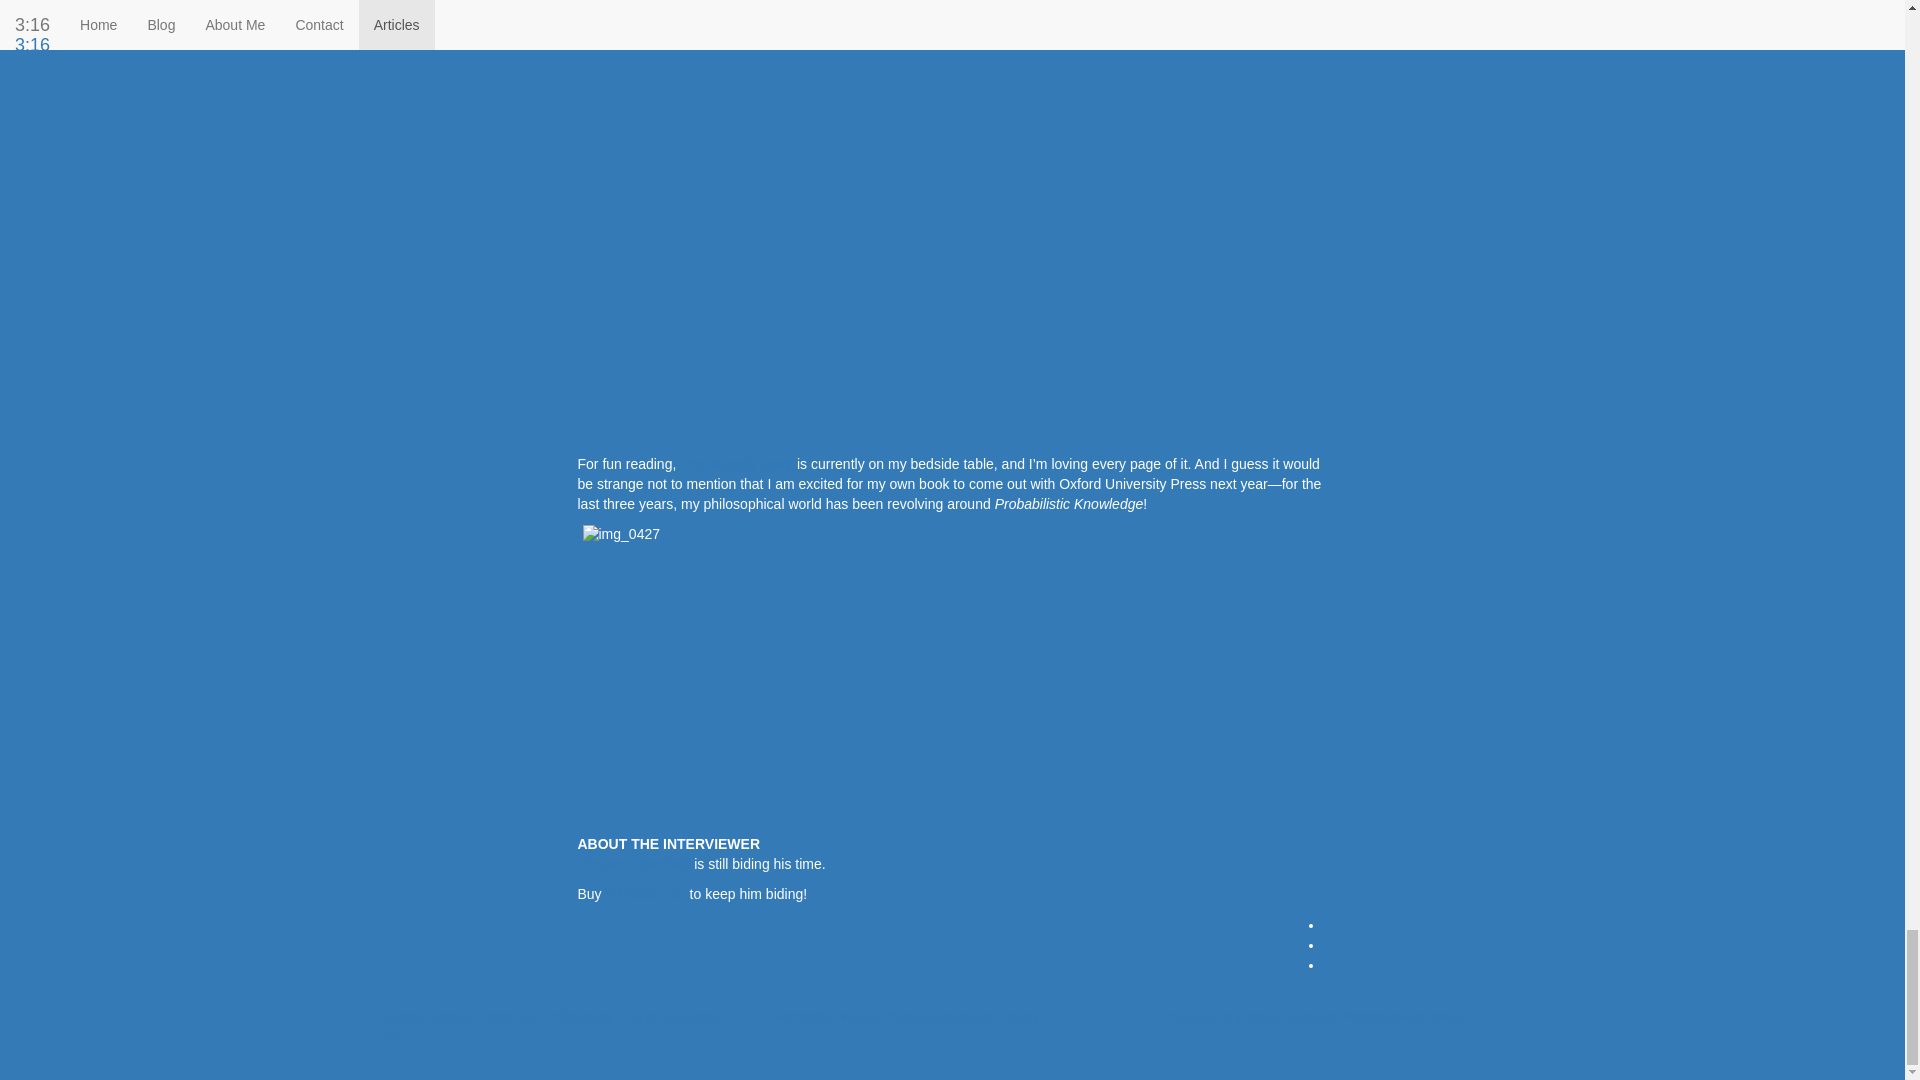 This screenshot has width=1920, height=1080. I want to click on Richard Marshall, so click(634, 864).